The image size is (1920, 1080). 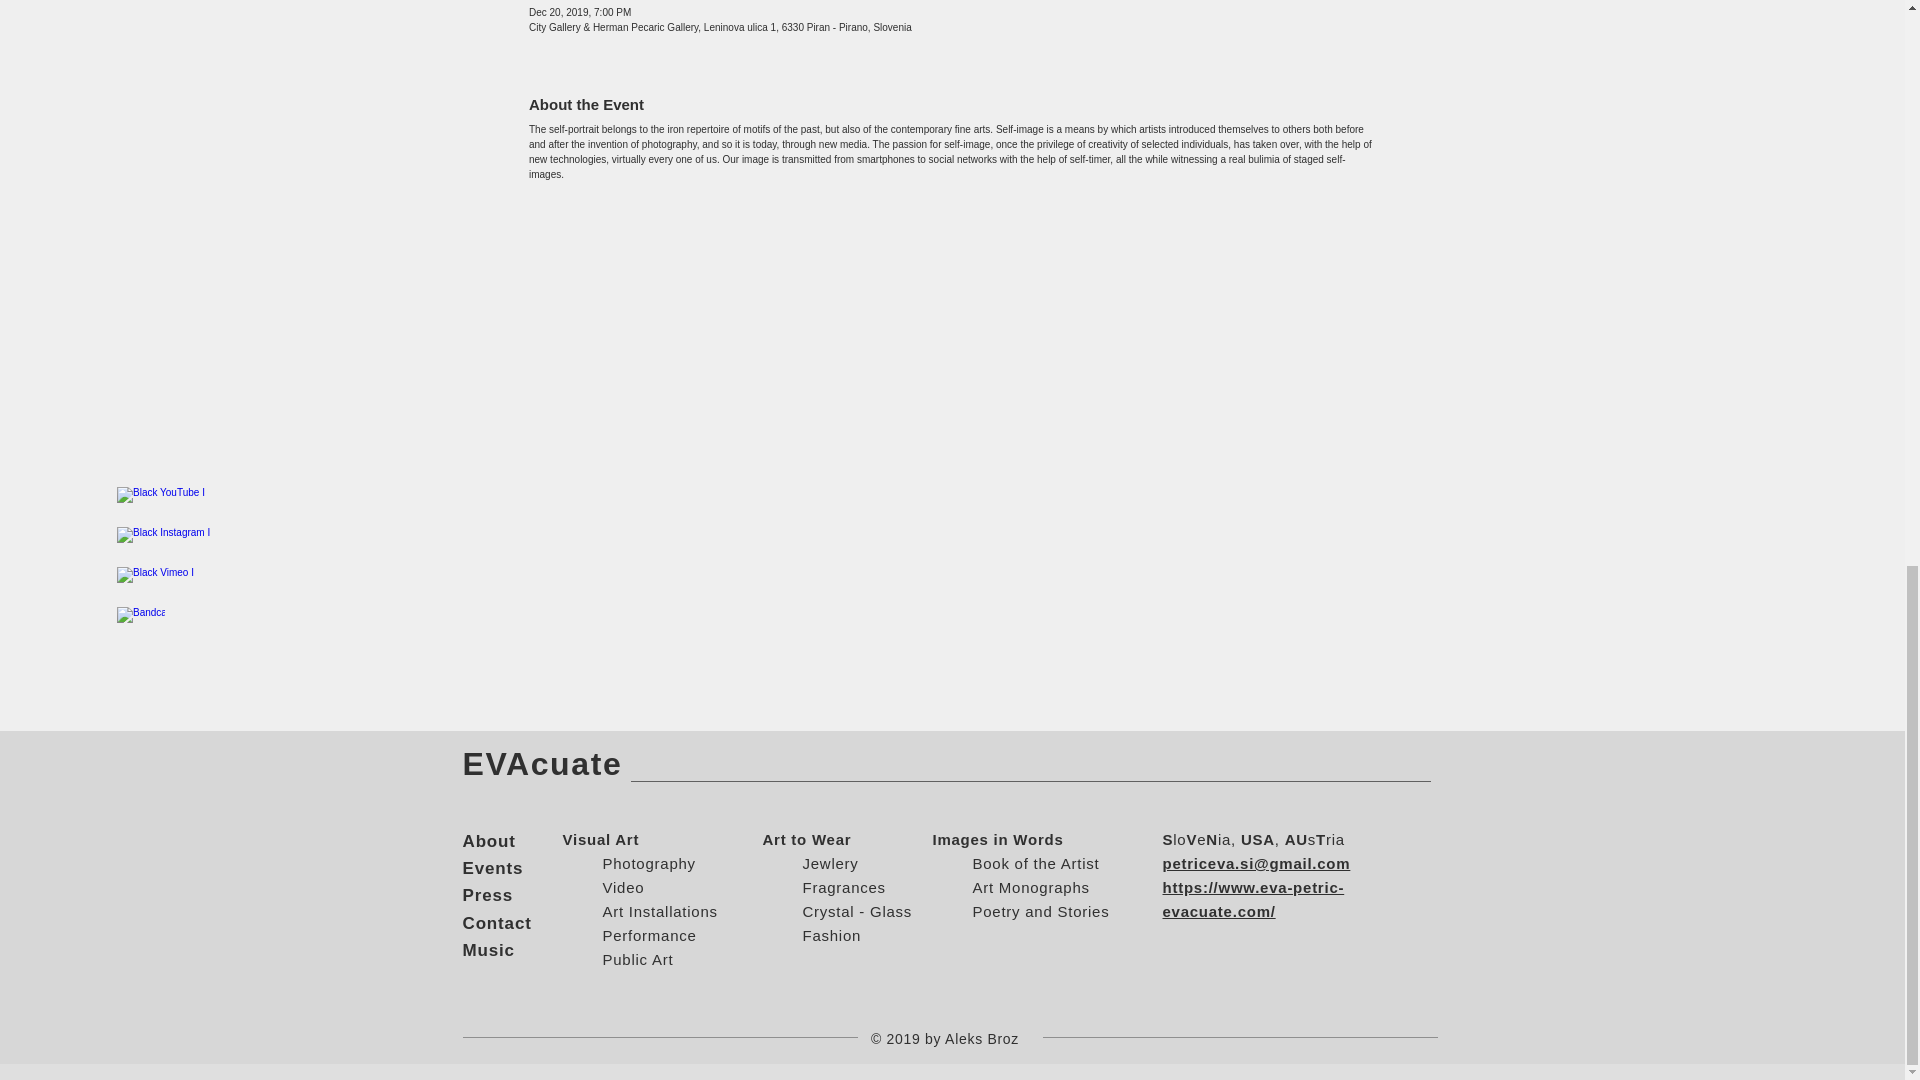 I want to click on Jewlery, so click(x=830, y=863).